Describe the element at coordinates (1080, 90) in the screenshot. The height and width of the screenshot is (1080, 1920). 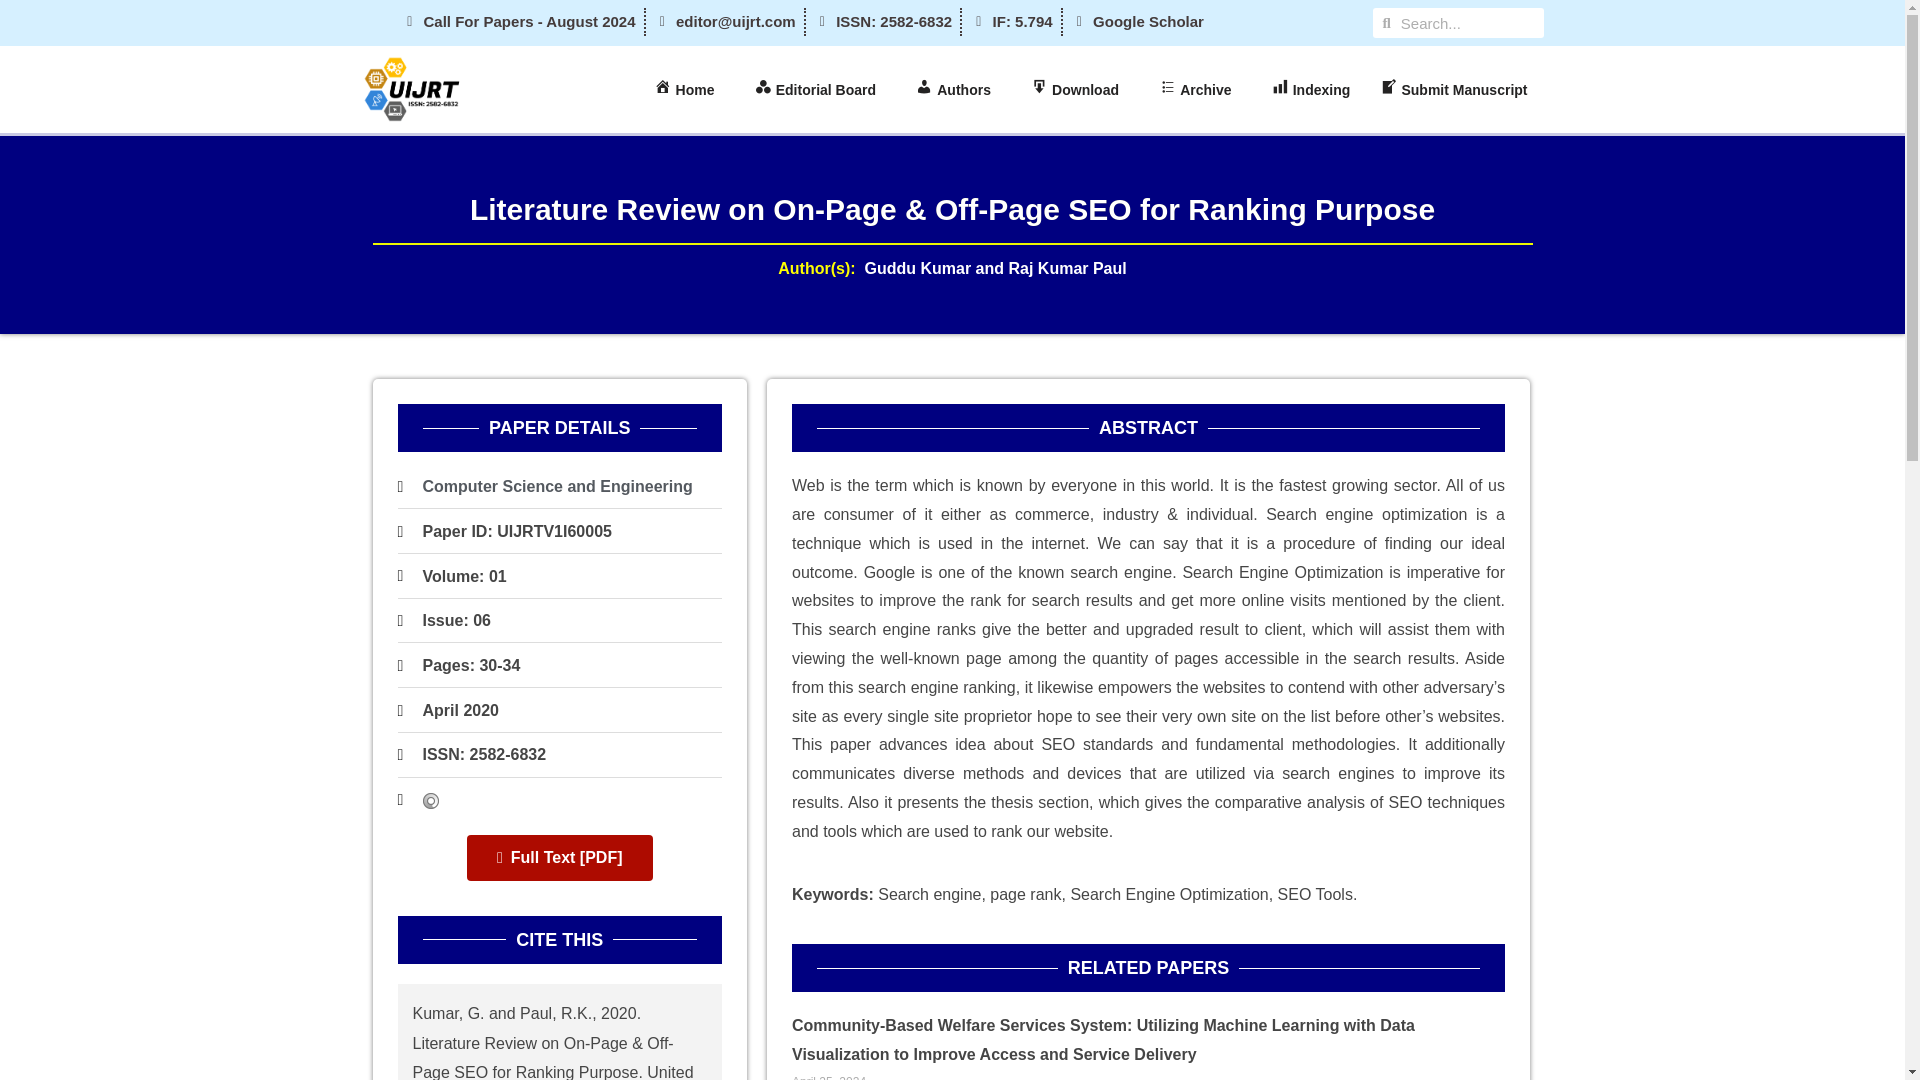
I see `Download` at that location.